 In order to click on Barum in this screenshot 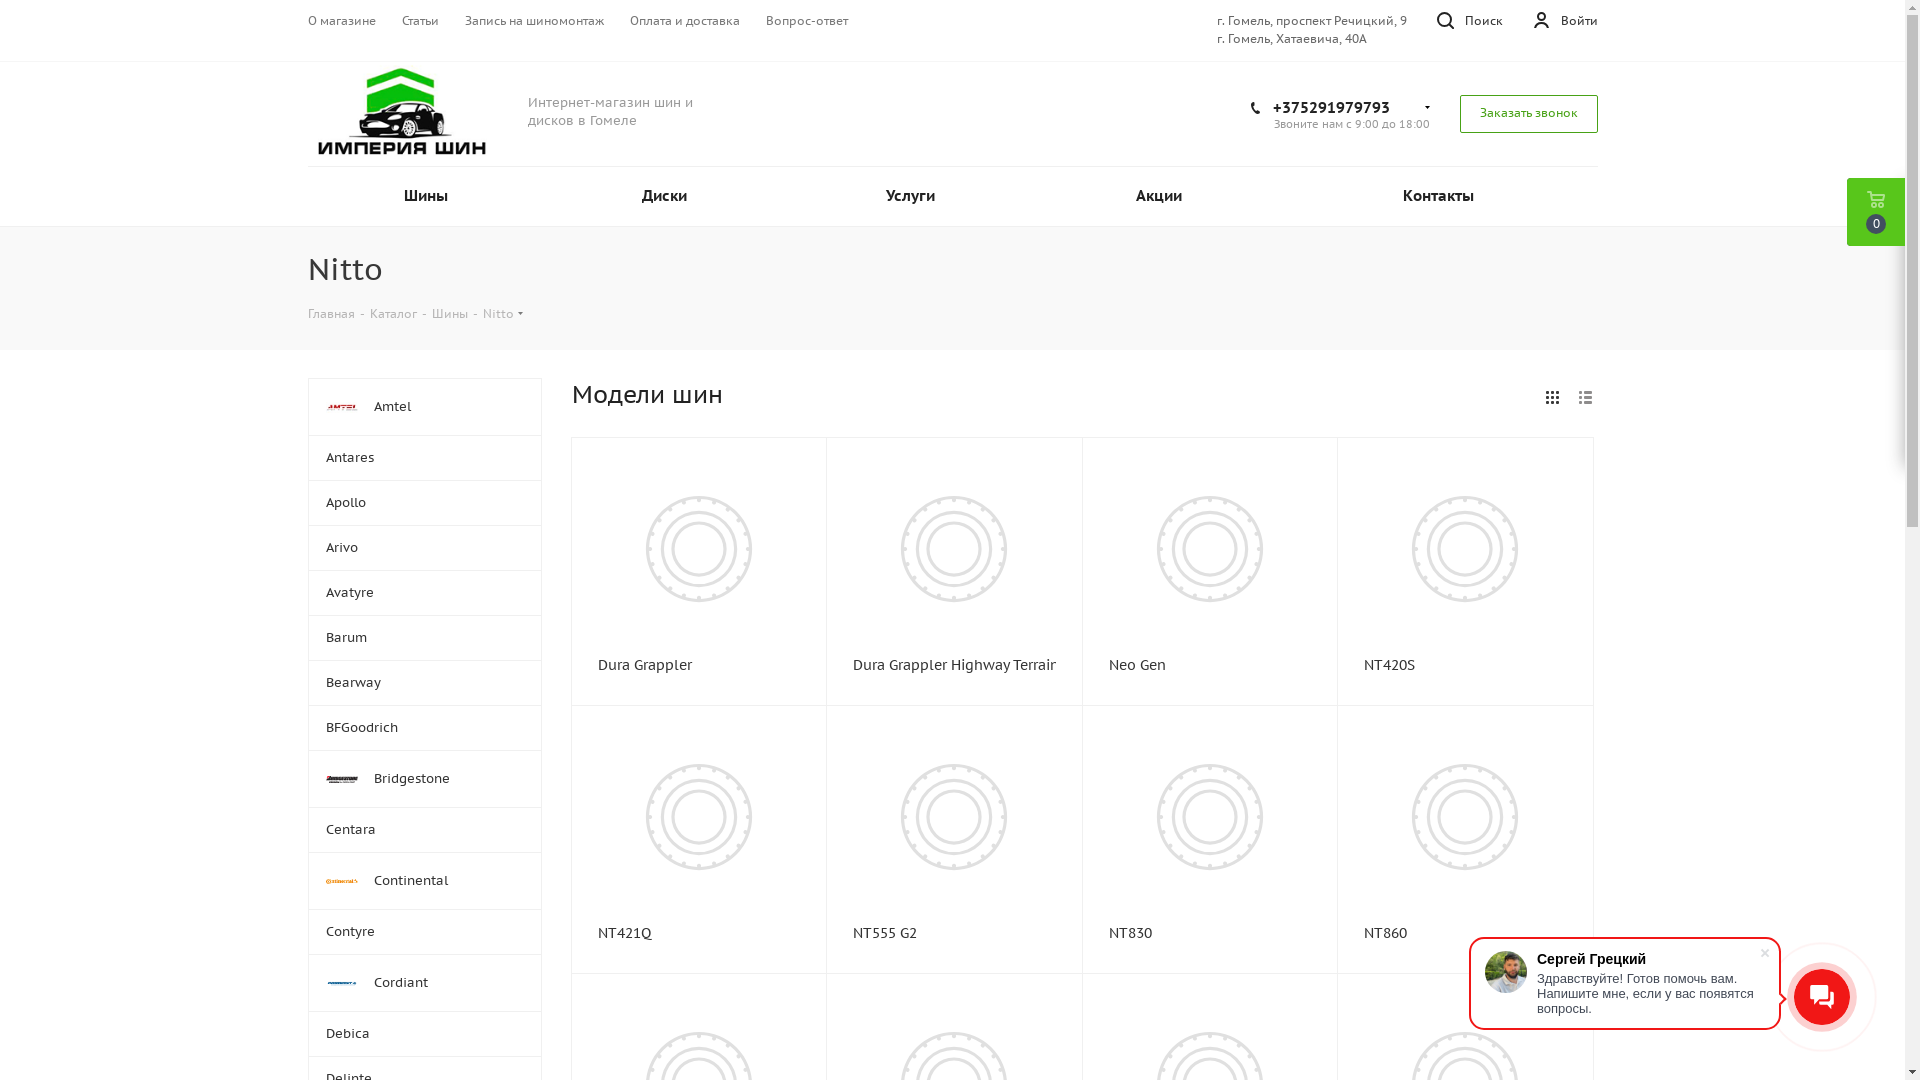, I will do `click(425, 638)`.